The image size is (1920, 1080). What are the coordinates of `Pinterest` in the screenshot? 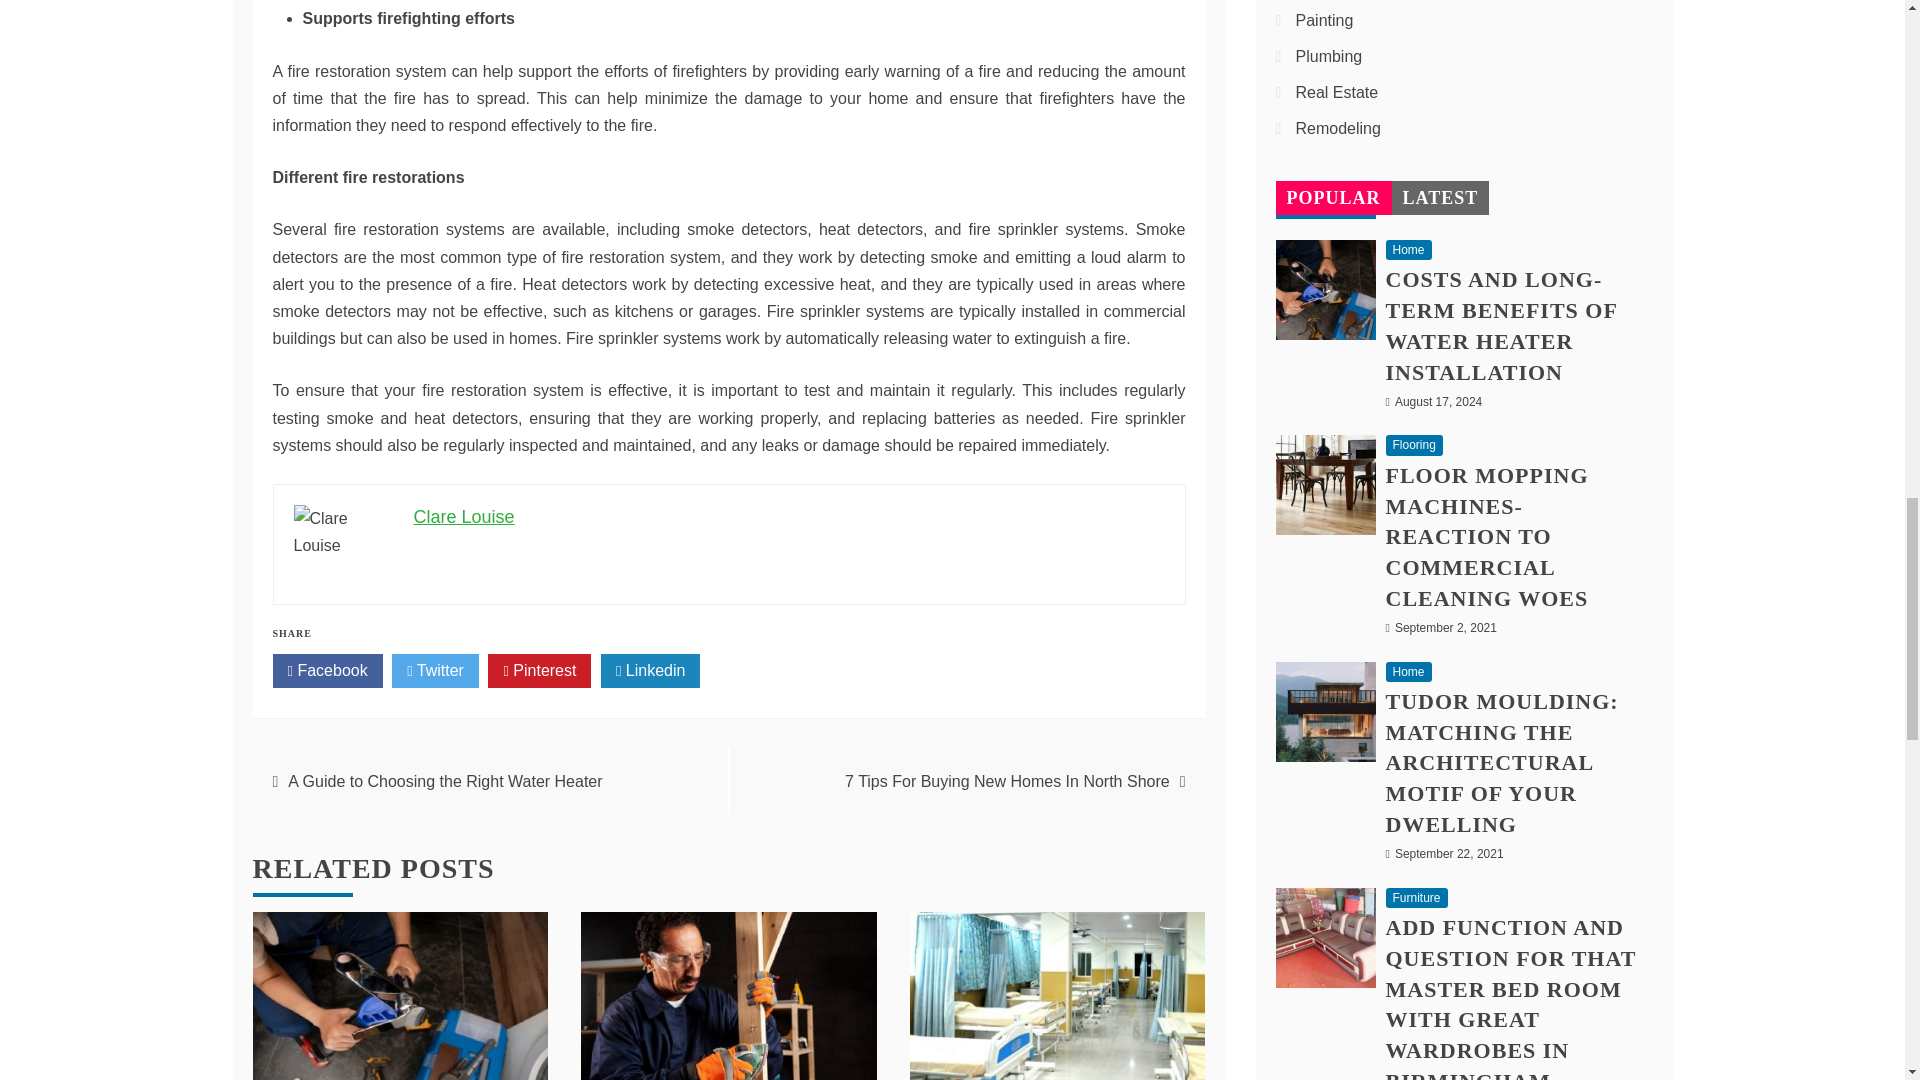 It's located at (539, 670).